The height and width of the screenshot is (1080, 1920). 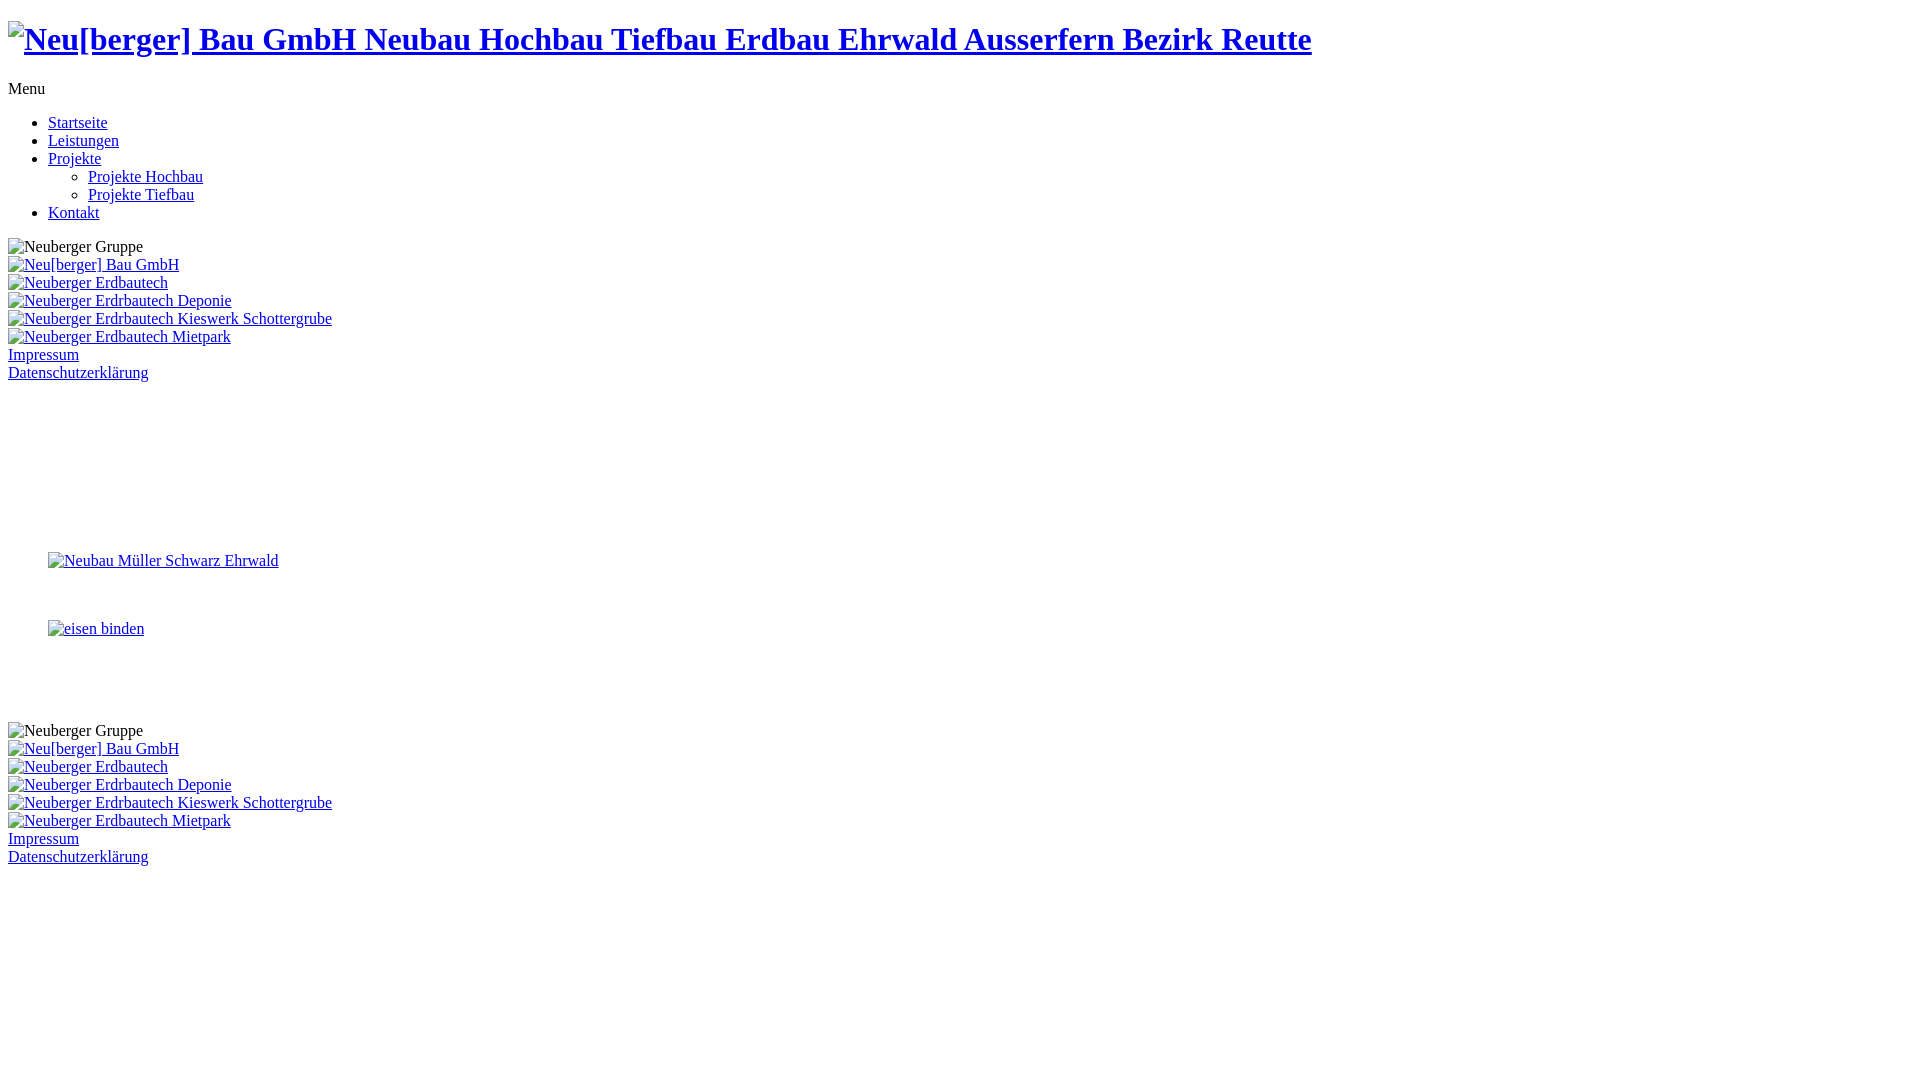 What do you see at coordinates (94, 748) in the screenshot?
I see `Alfred Neuberger GmbH` at bounding box center [94, 748].